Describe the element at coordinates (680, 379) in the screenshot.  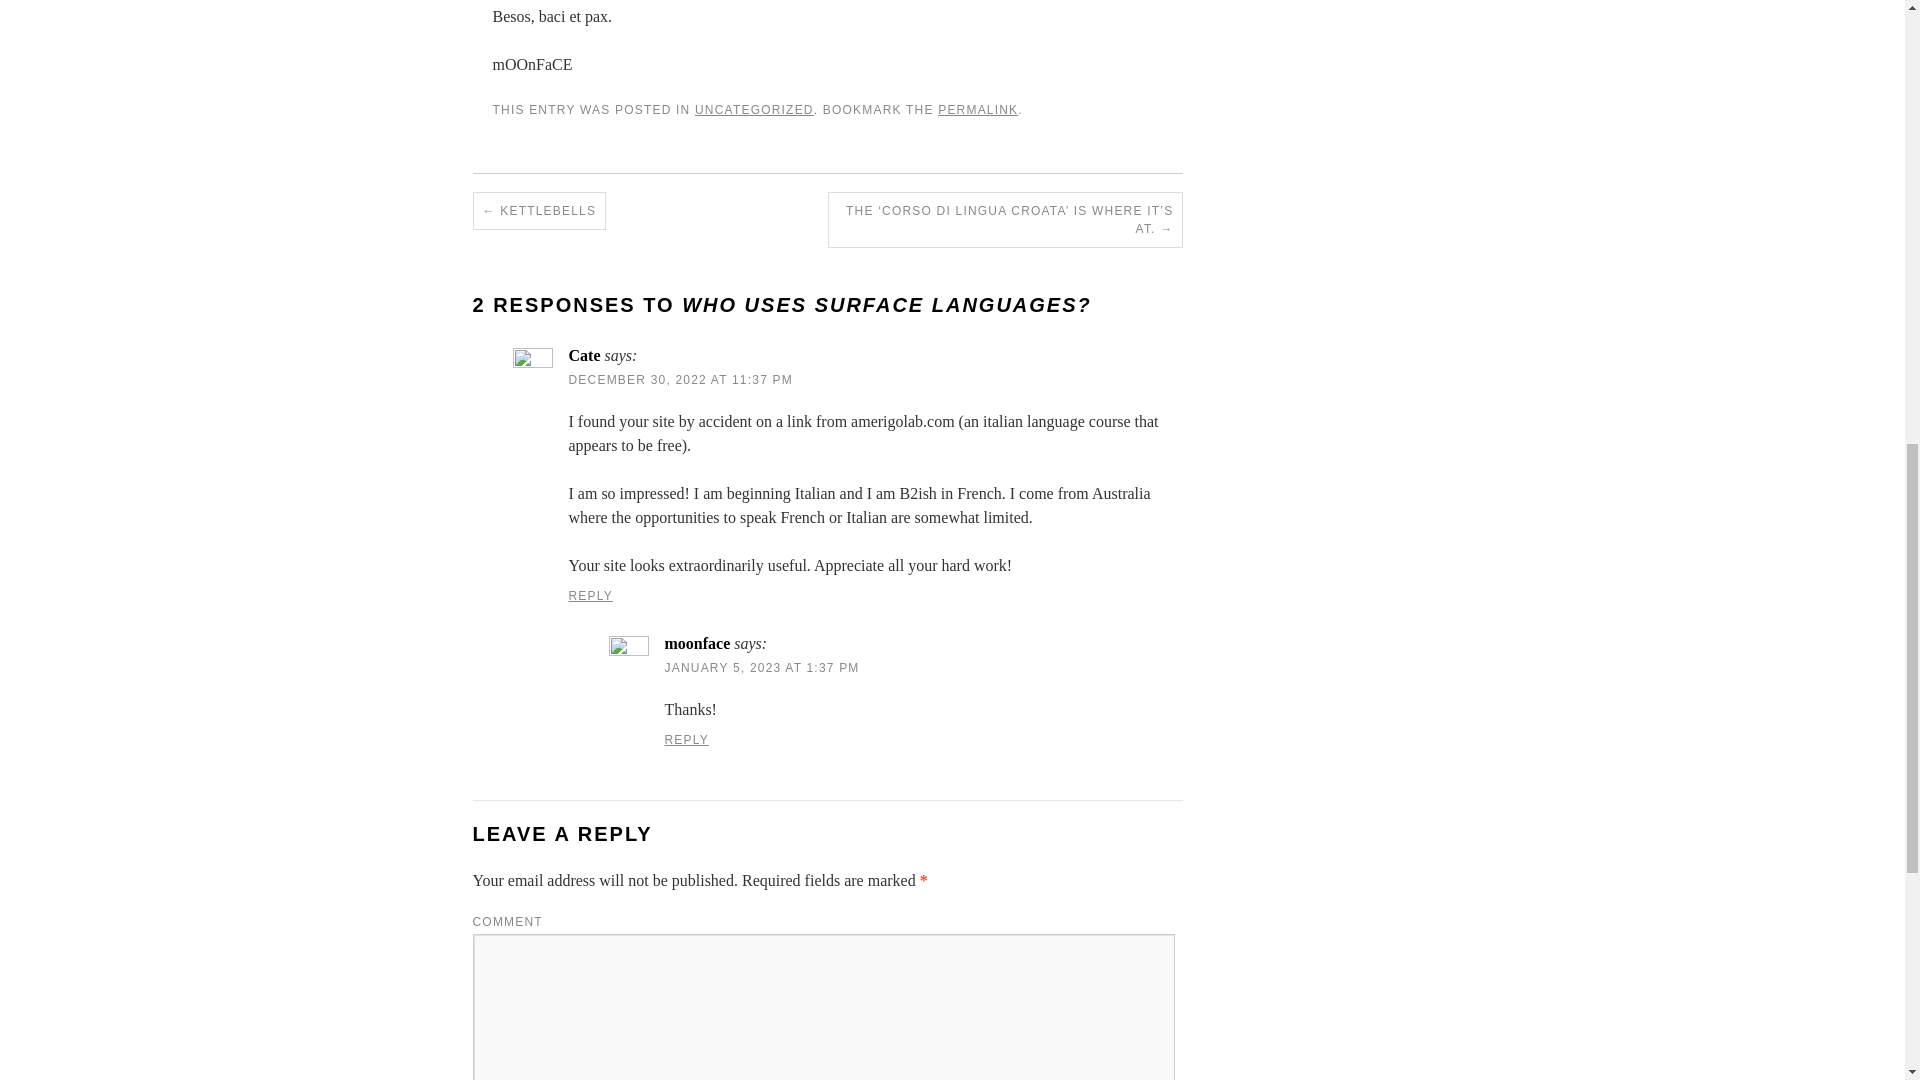
I see `DECEMBER 30, 2022 AT 11:37 PM` at that location.